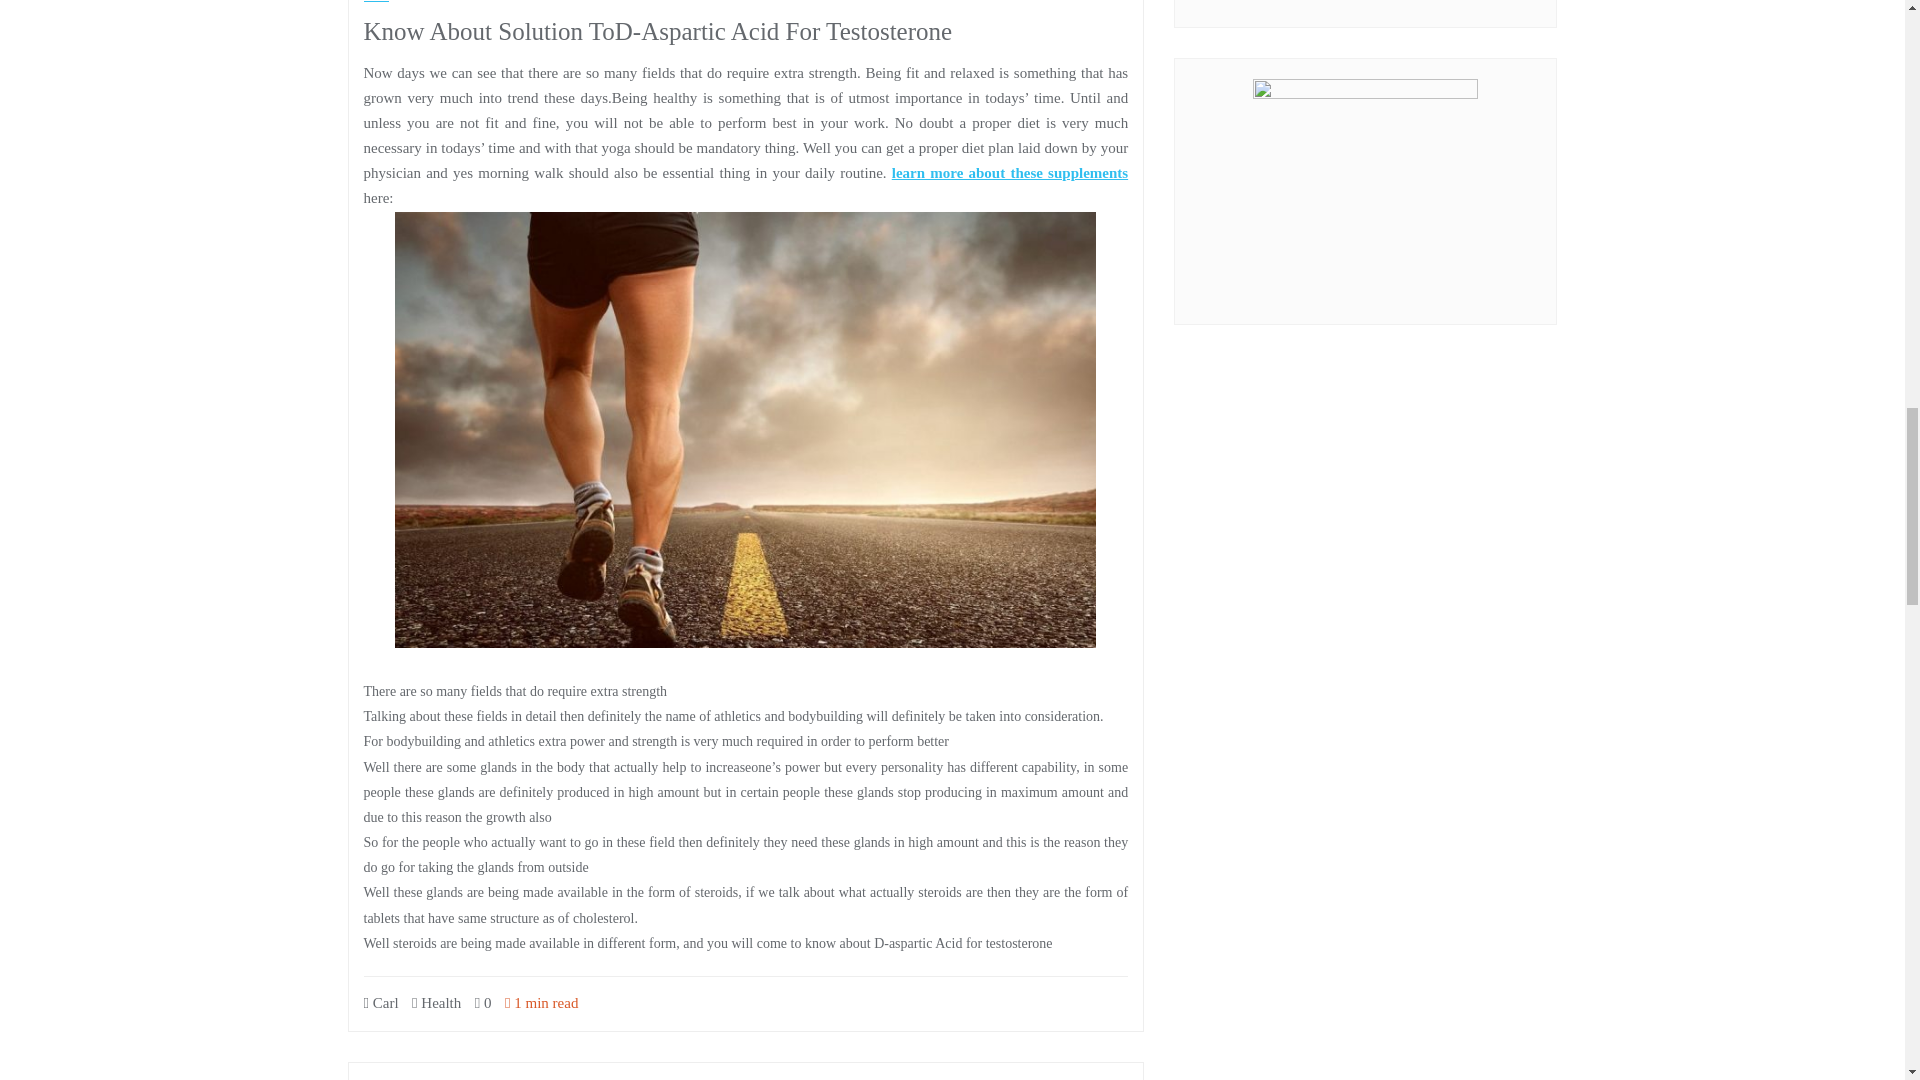 This screenshot has width=1920, height=1080. Describe the element at coordinates (382, 1002) in the screenshot. I see `Carl` at that location.